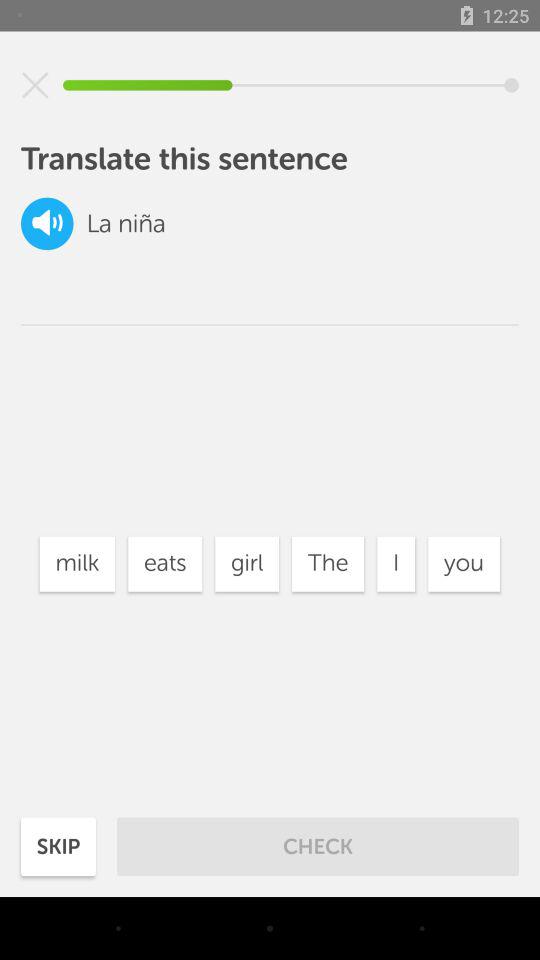 Image resolution: width=540 pixels, height=960 pixels. I want to click on click icon to the right of milk item, so click(165, 564).